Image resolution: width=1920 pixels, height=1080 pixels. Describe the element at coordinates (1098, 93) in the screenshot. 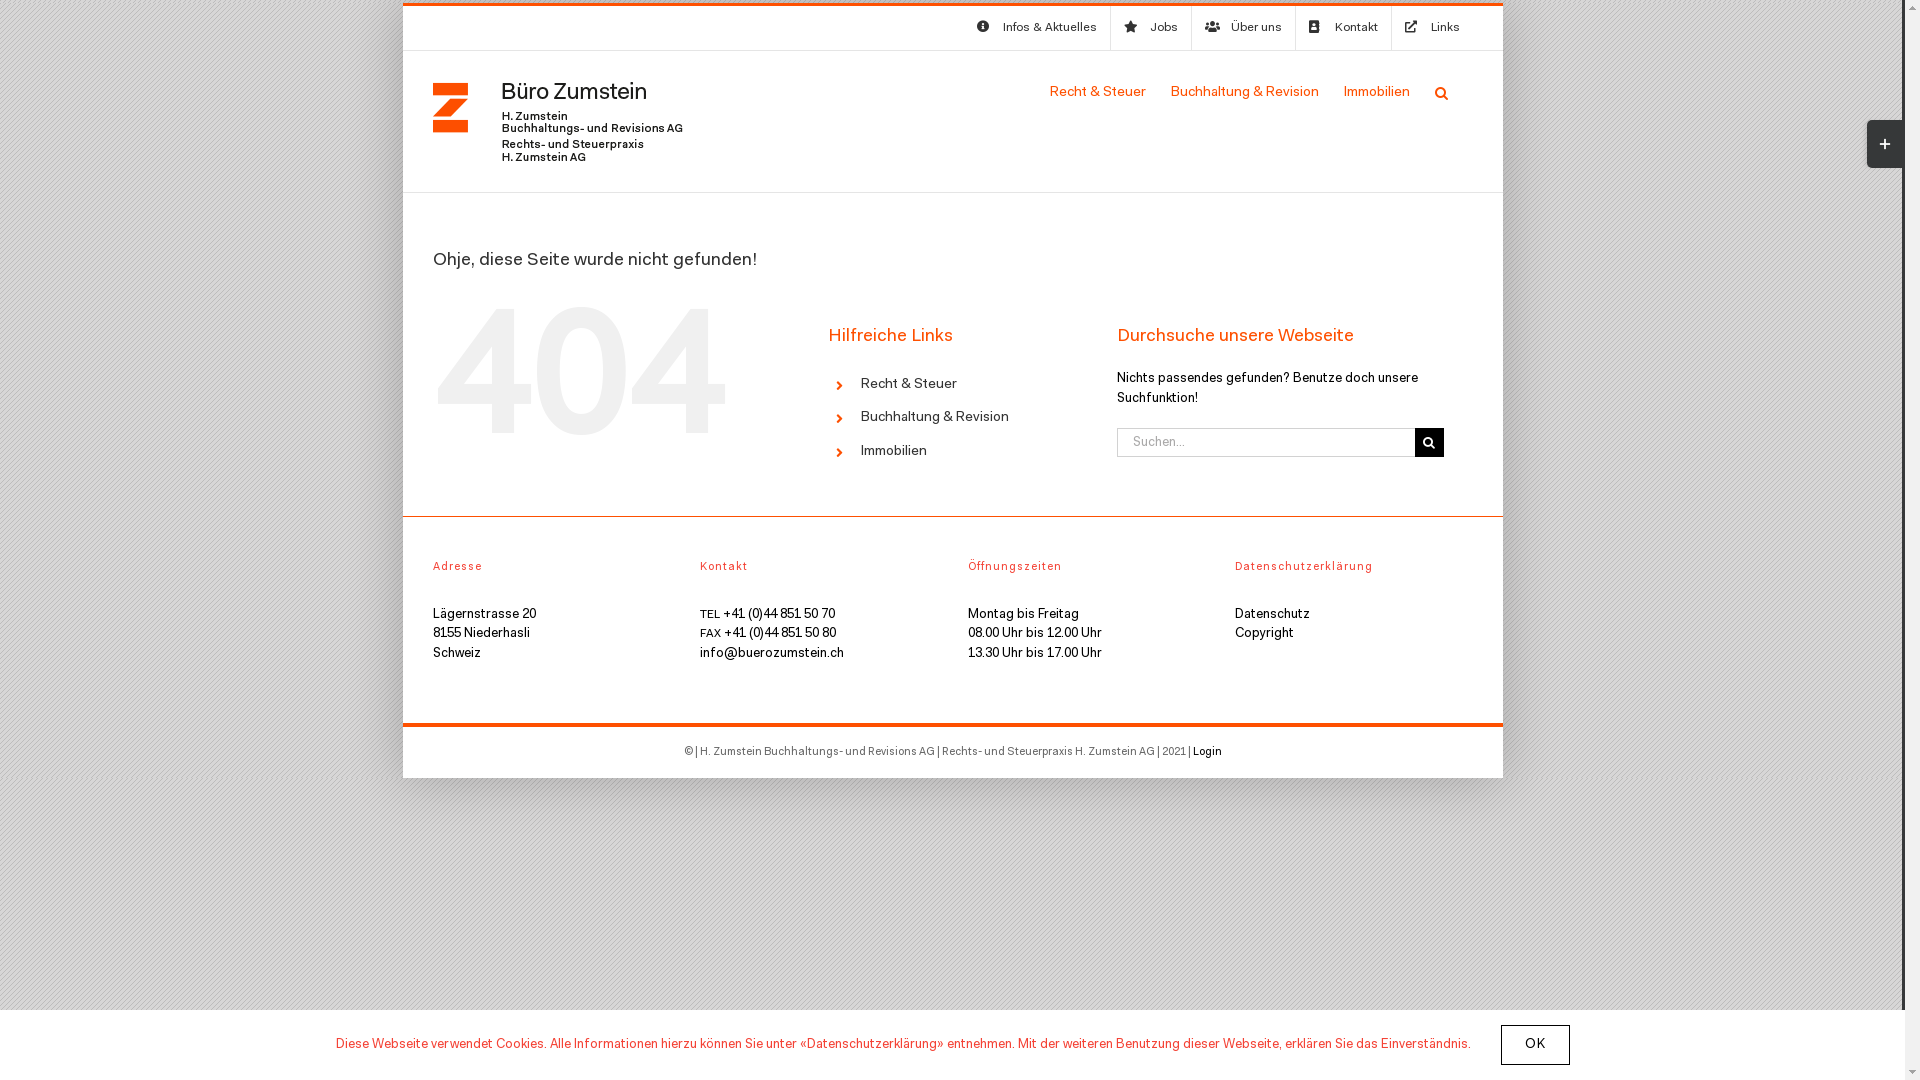

I see `Recht & Steuer` at that location.